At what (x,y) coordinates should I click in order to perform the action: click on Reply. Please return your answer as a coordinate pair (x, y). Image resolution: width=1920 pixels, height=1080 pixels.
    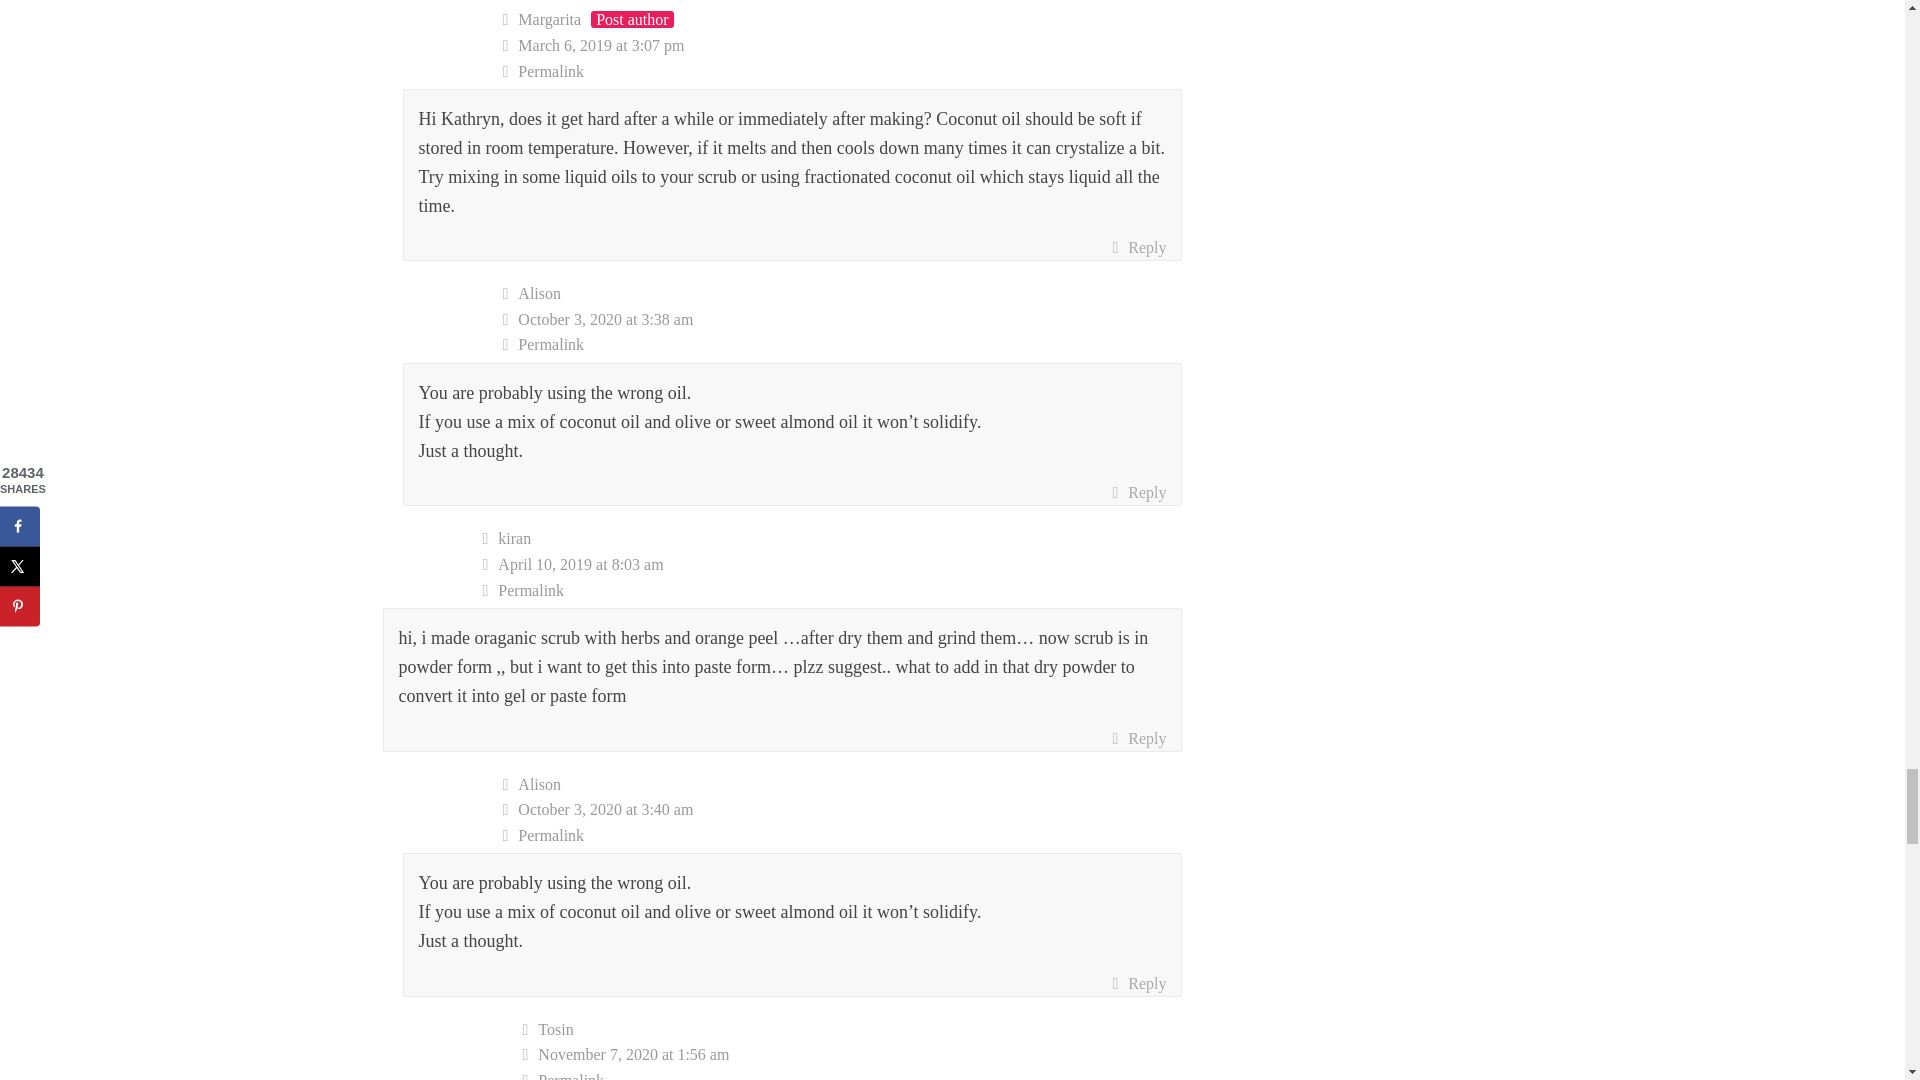
    Looking at the image, I should click on (1138, 983).